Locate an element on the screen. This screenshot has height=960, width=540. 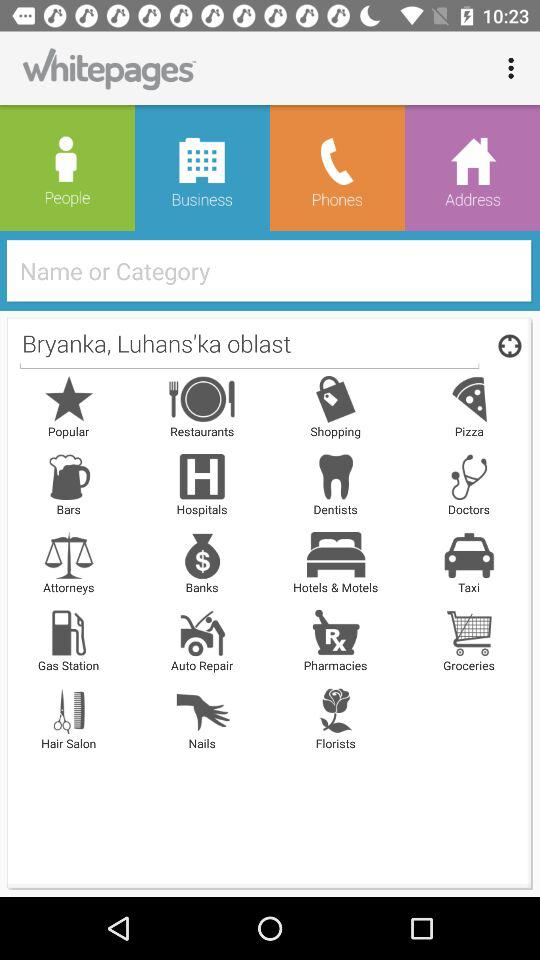
tap the item next to the bryanka luhans ka item is located at coordinates (506, 345).